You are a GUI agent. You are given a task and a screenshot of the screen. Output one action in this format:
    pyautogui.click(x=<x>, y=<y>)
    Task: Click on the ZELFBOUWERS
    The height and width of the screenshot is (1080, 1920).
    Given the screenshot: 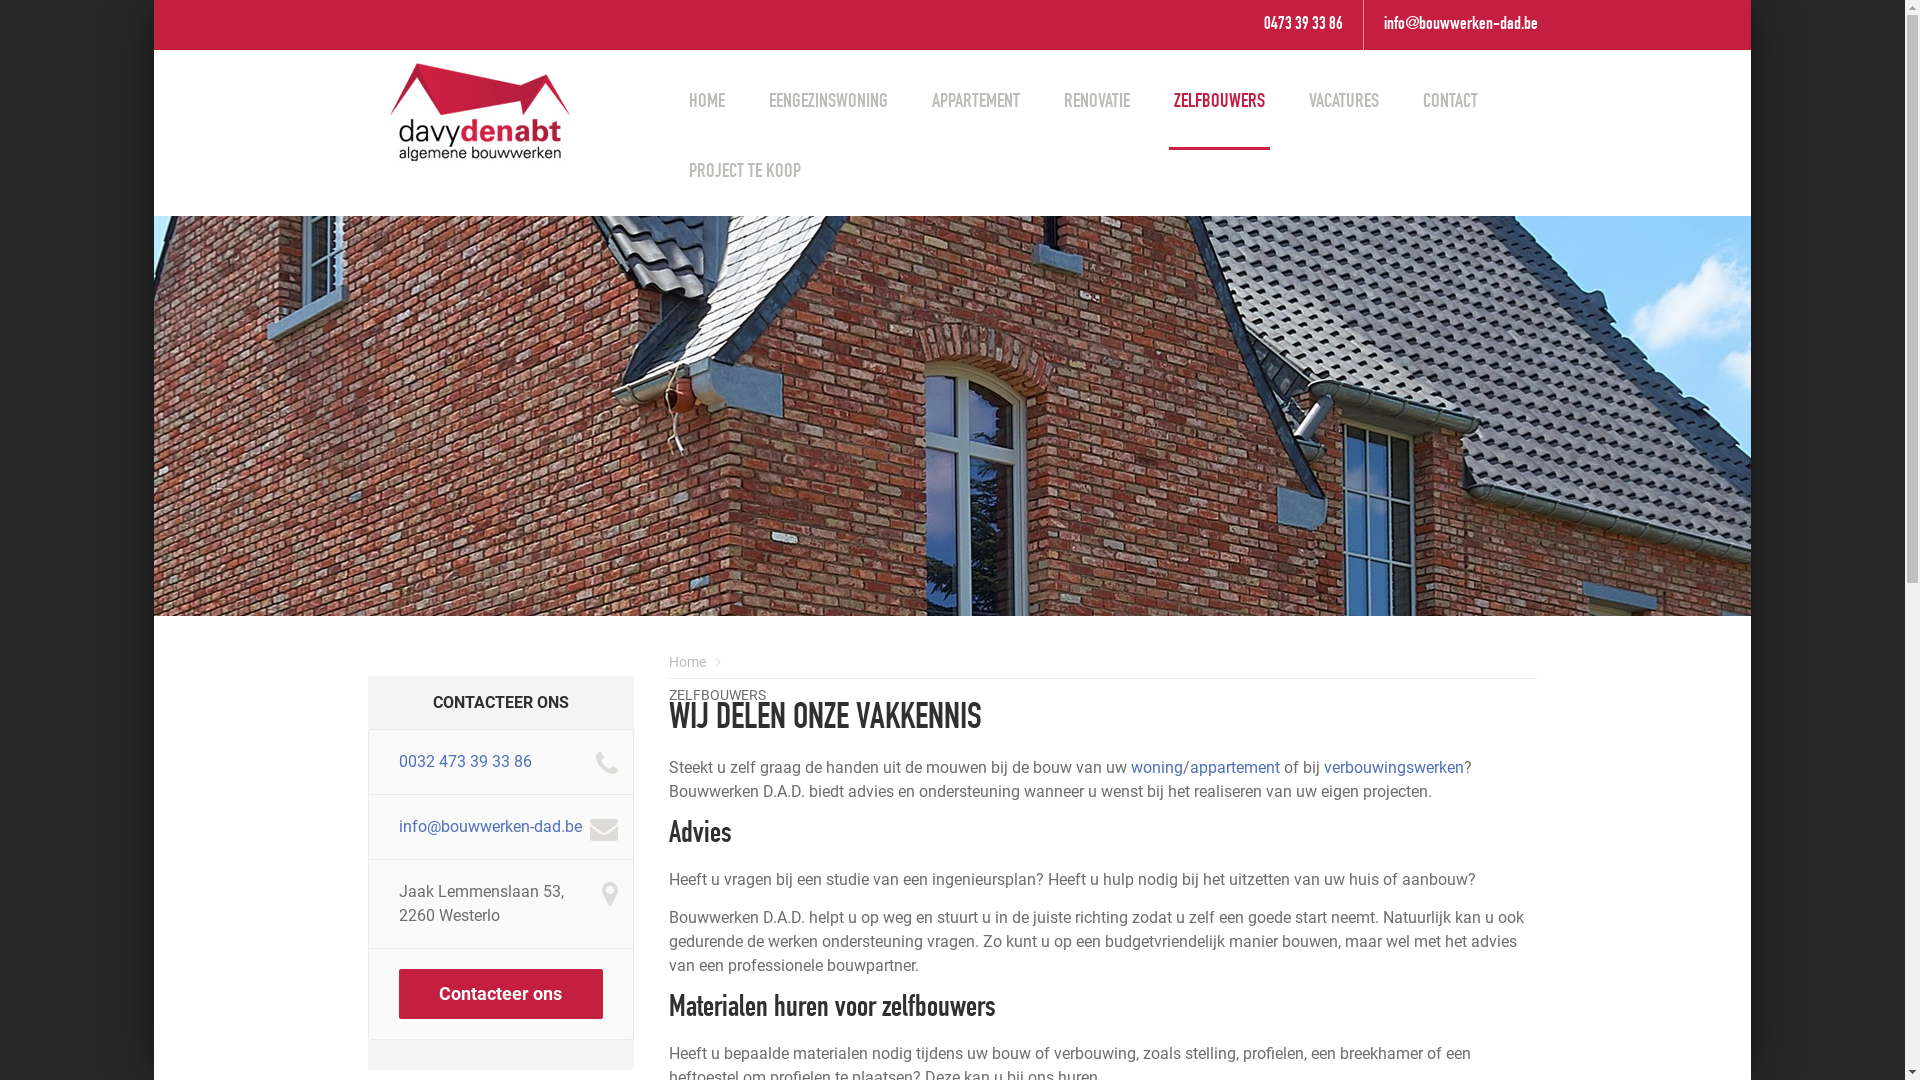 What is the action you would take?
    pyautogui.click(x=1220, y=101)
    